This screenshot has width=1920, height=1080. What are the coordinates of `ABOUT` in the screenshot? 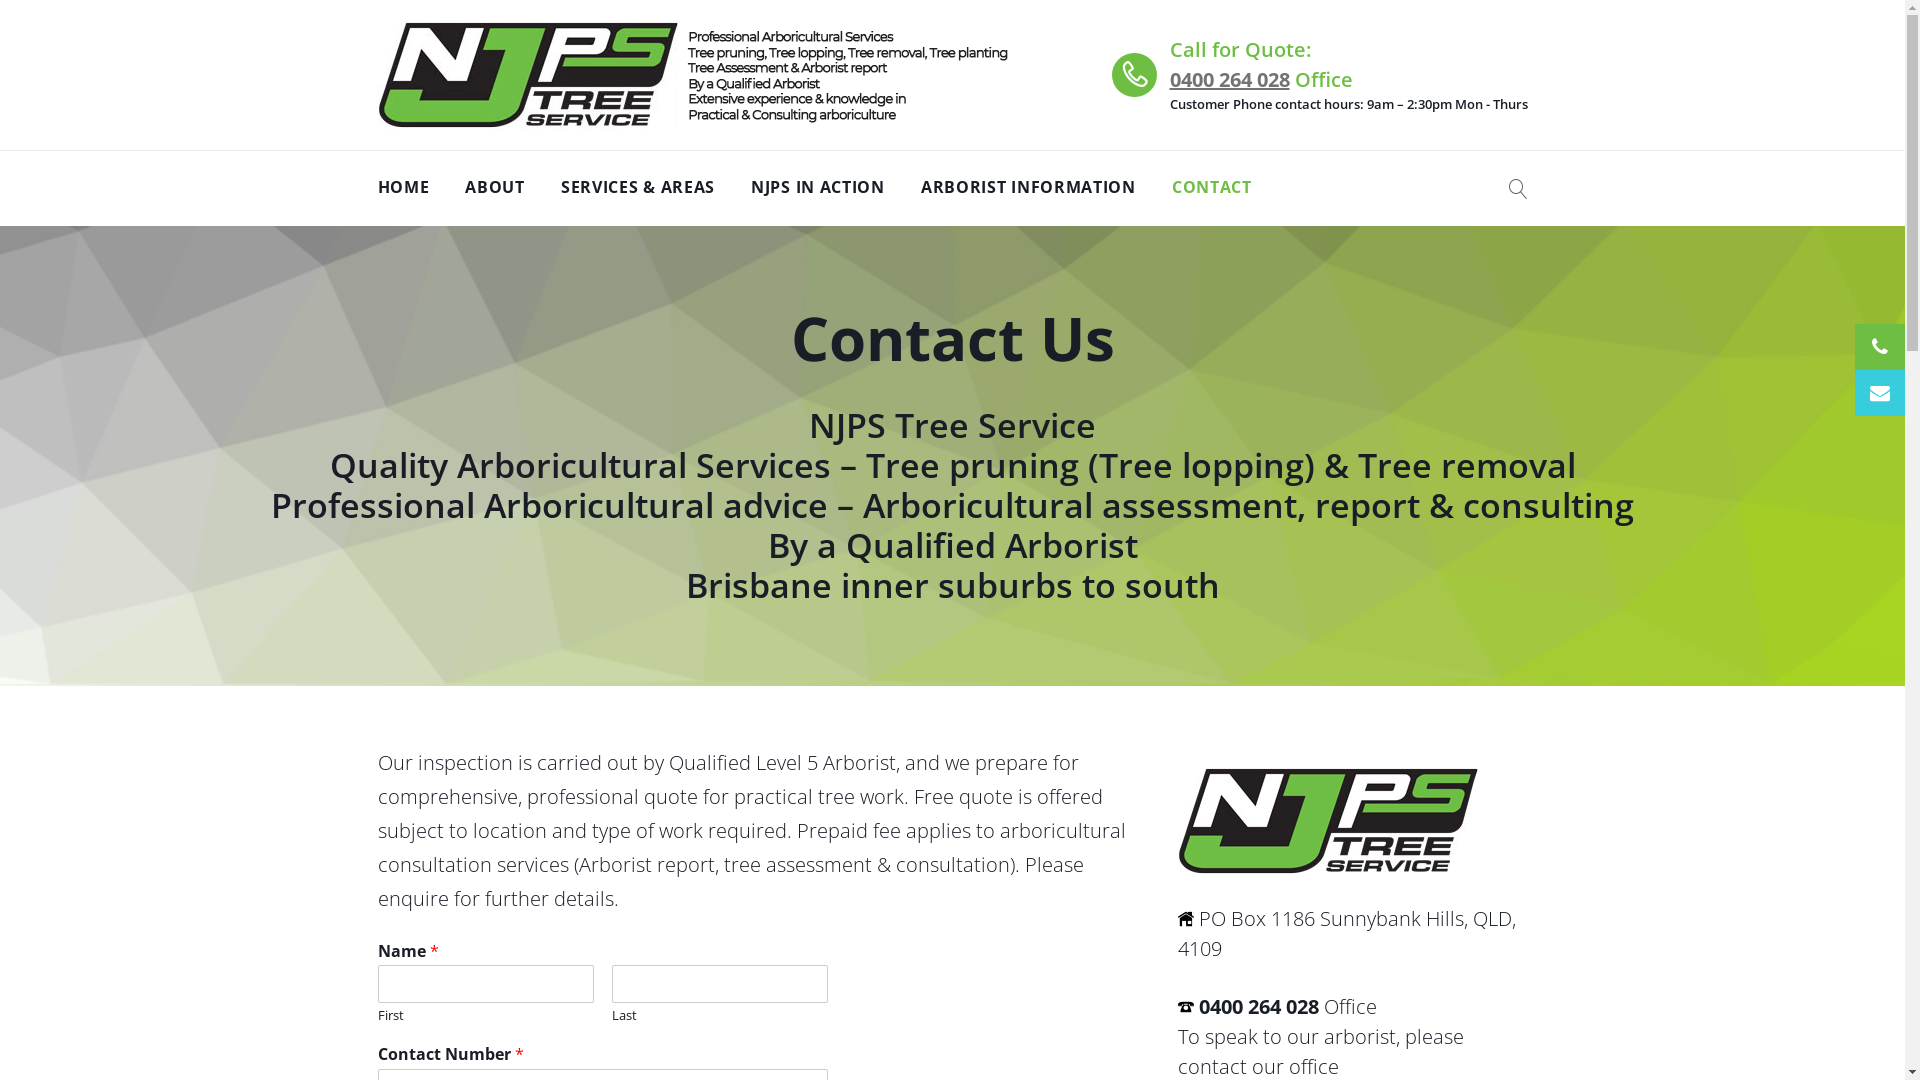 It's located at (495, 188).